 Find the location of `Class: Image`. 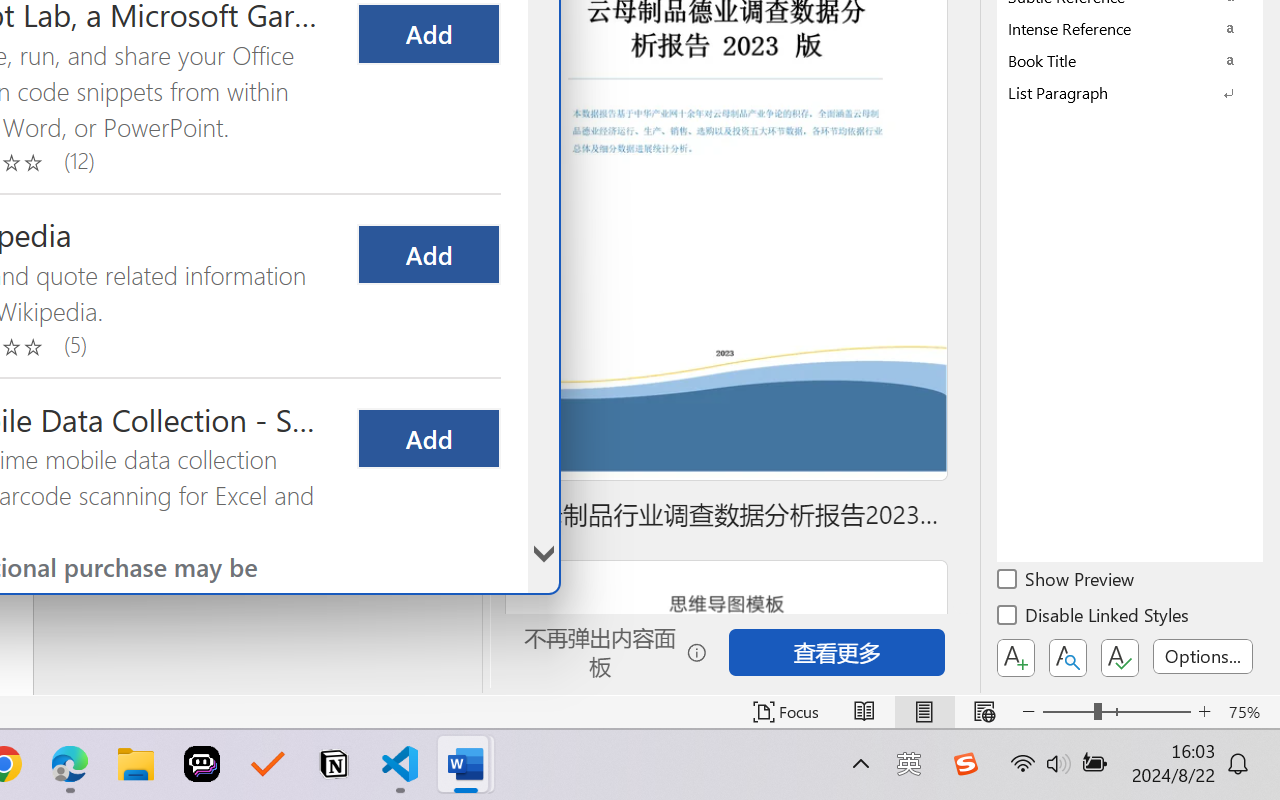

Class: Image is located at coordinates (965, 764).